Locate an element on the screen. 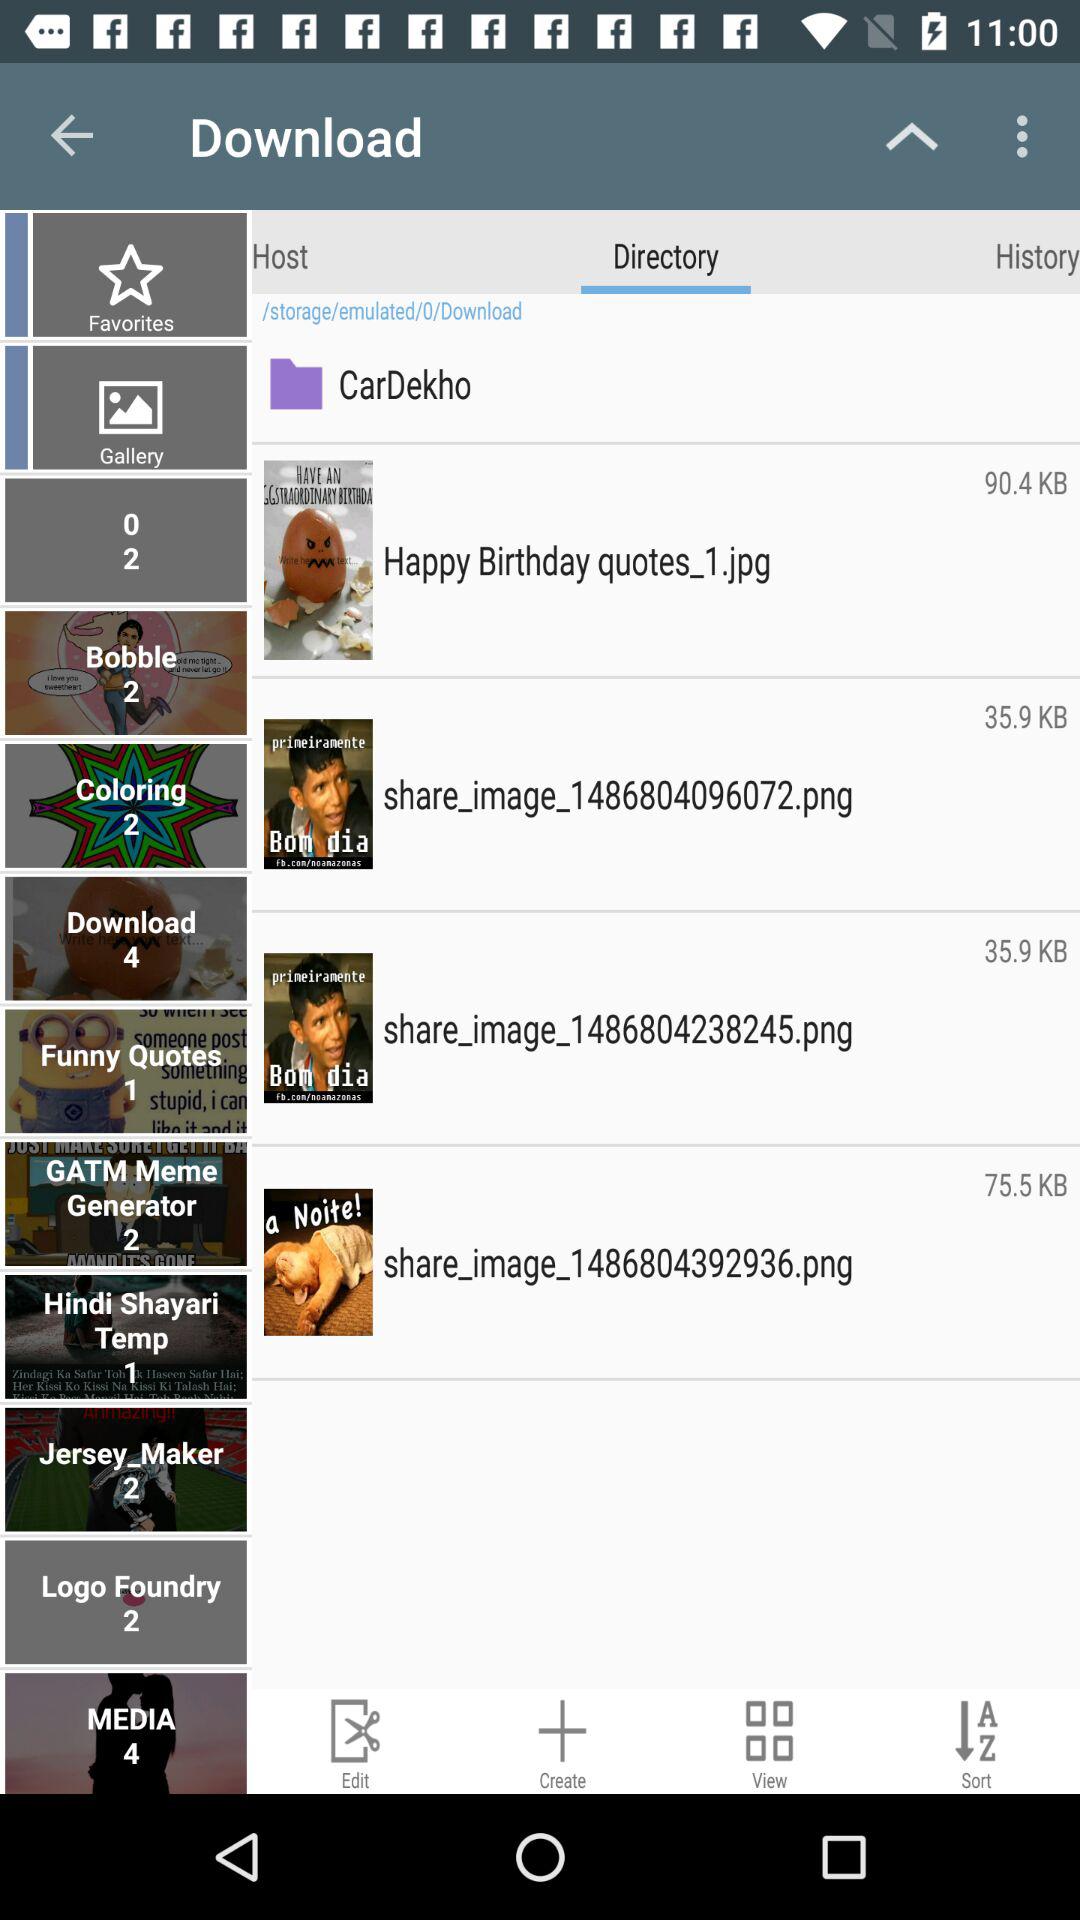 The width and height of the screenshot is (1080, 1920). turn on icon above history icon is located at coordinates (1028, 136).